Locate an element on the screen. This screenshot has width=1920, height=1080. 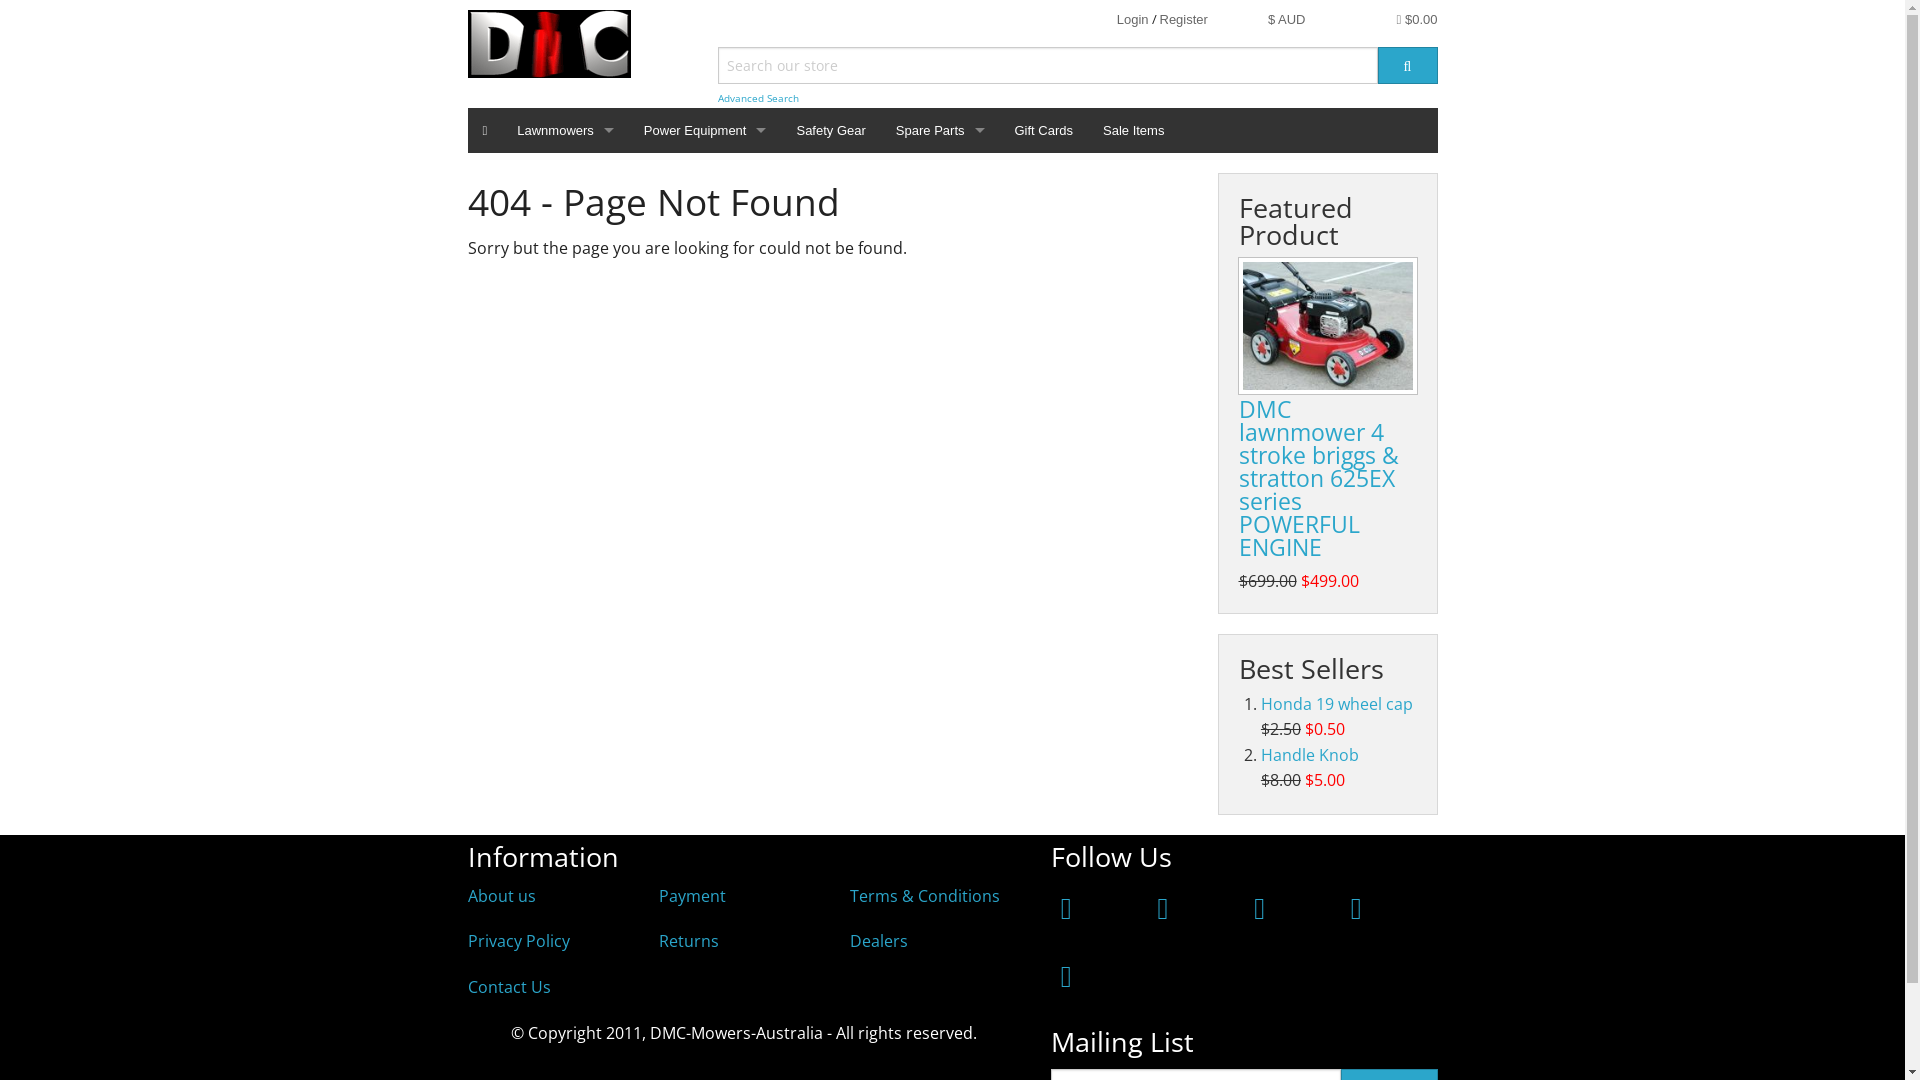
Pinterest is located at coordinates (1260, 908).